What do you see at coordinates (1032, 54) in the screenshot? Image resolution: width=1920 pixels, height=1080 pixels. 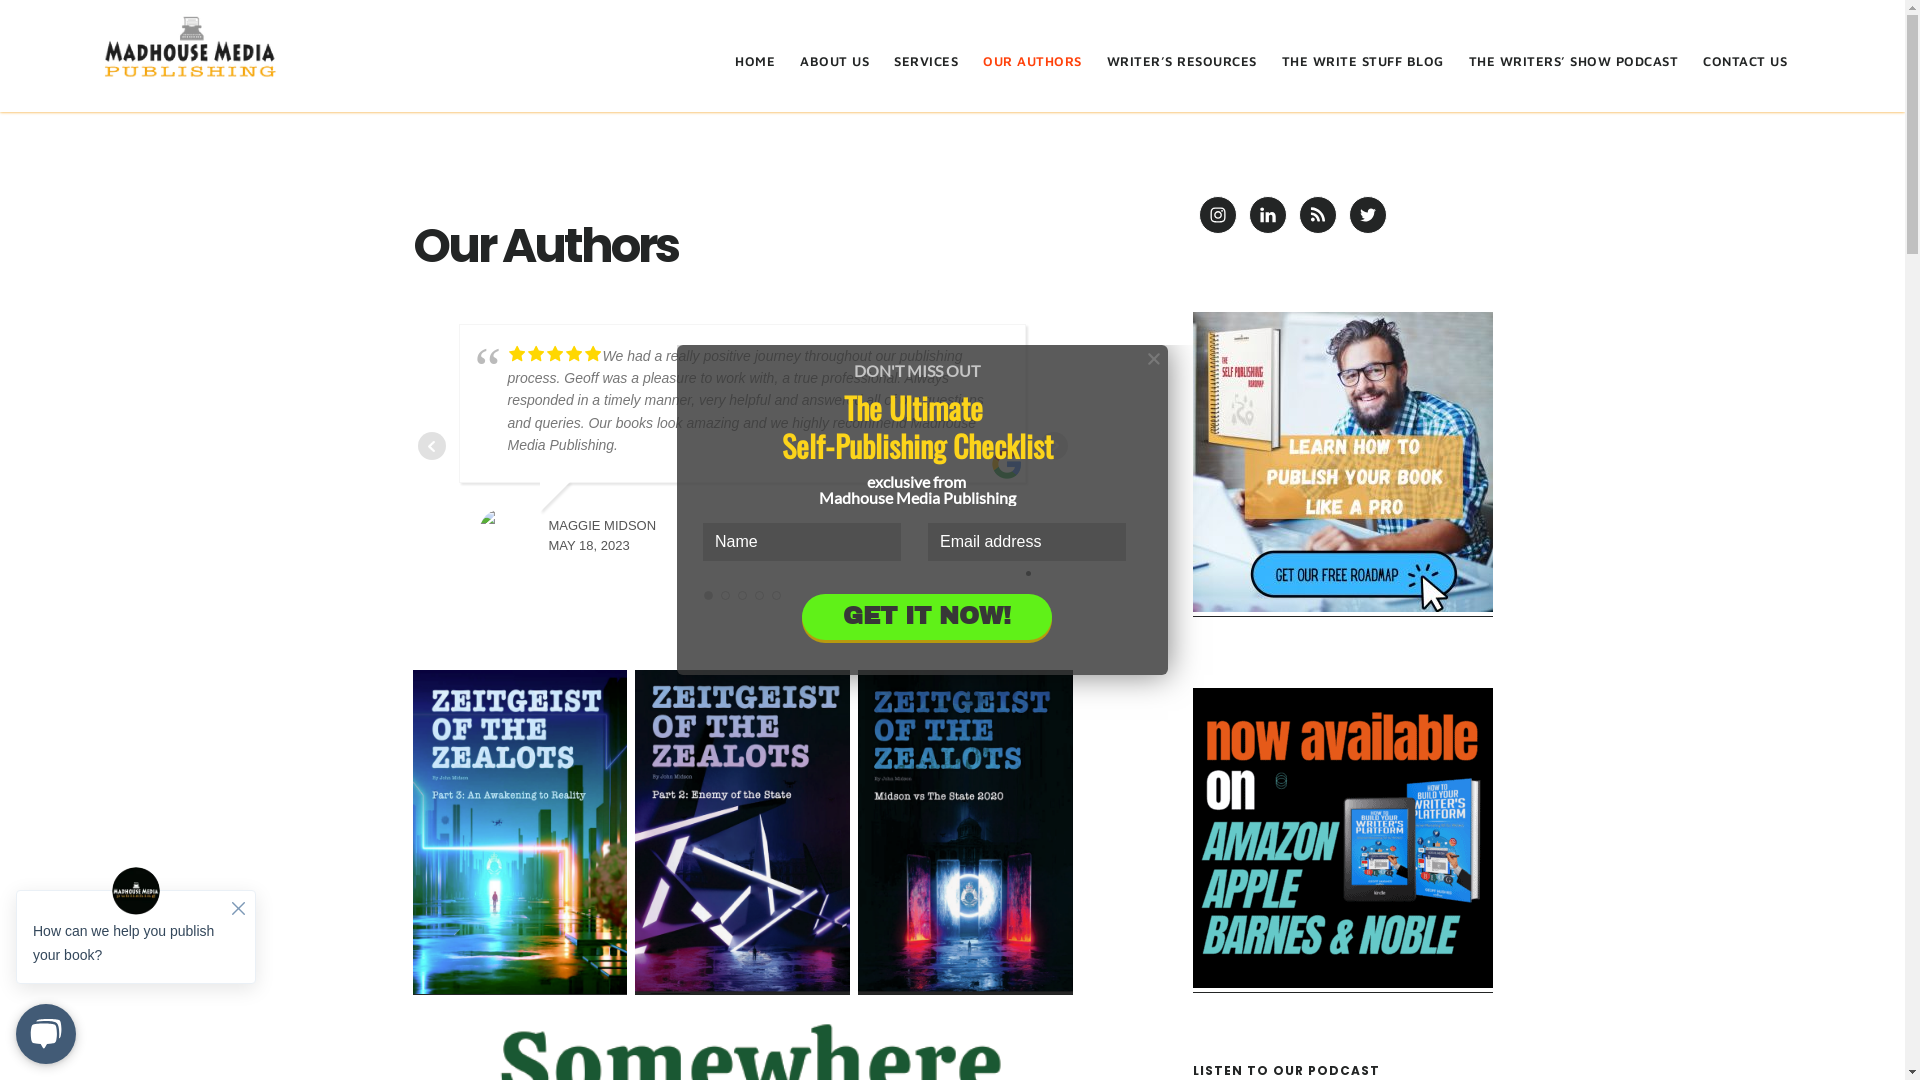 I see `OUR AUTHORS` at bounding box center [1032, 54].